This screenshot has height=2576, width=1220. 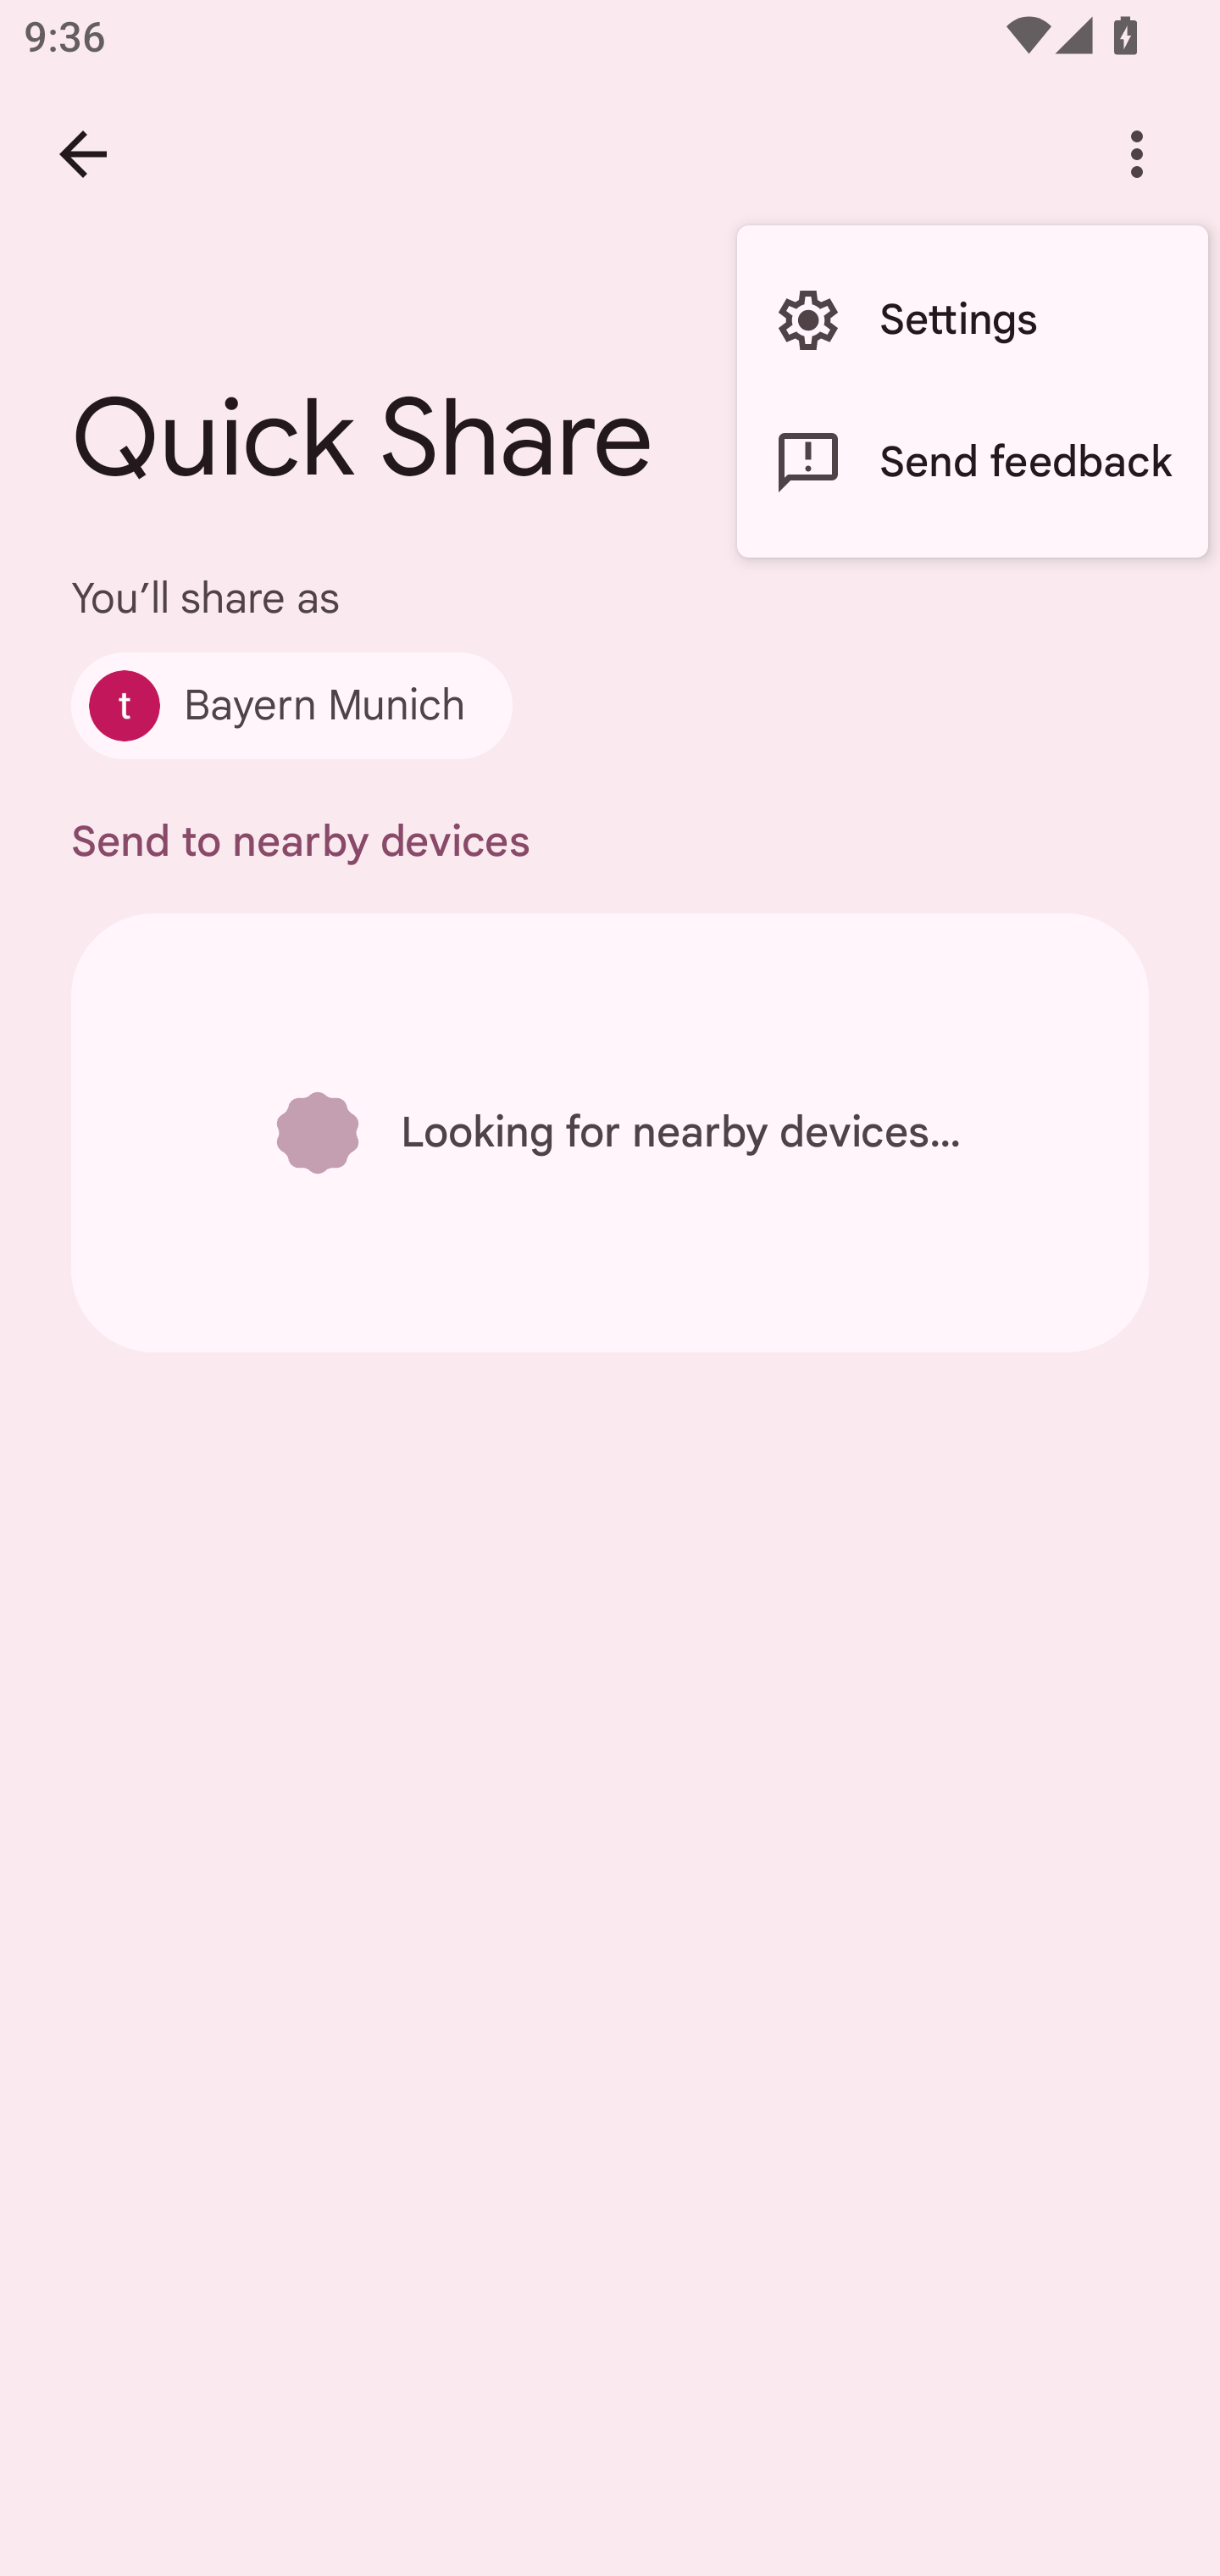 I want to click on Send feedback, so click(x=972, y=463).